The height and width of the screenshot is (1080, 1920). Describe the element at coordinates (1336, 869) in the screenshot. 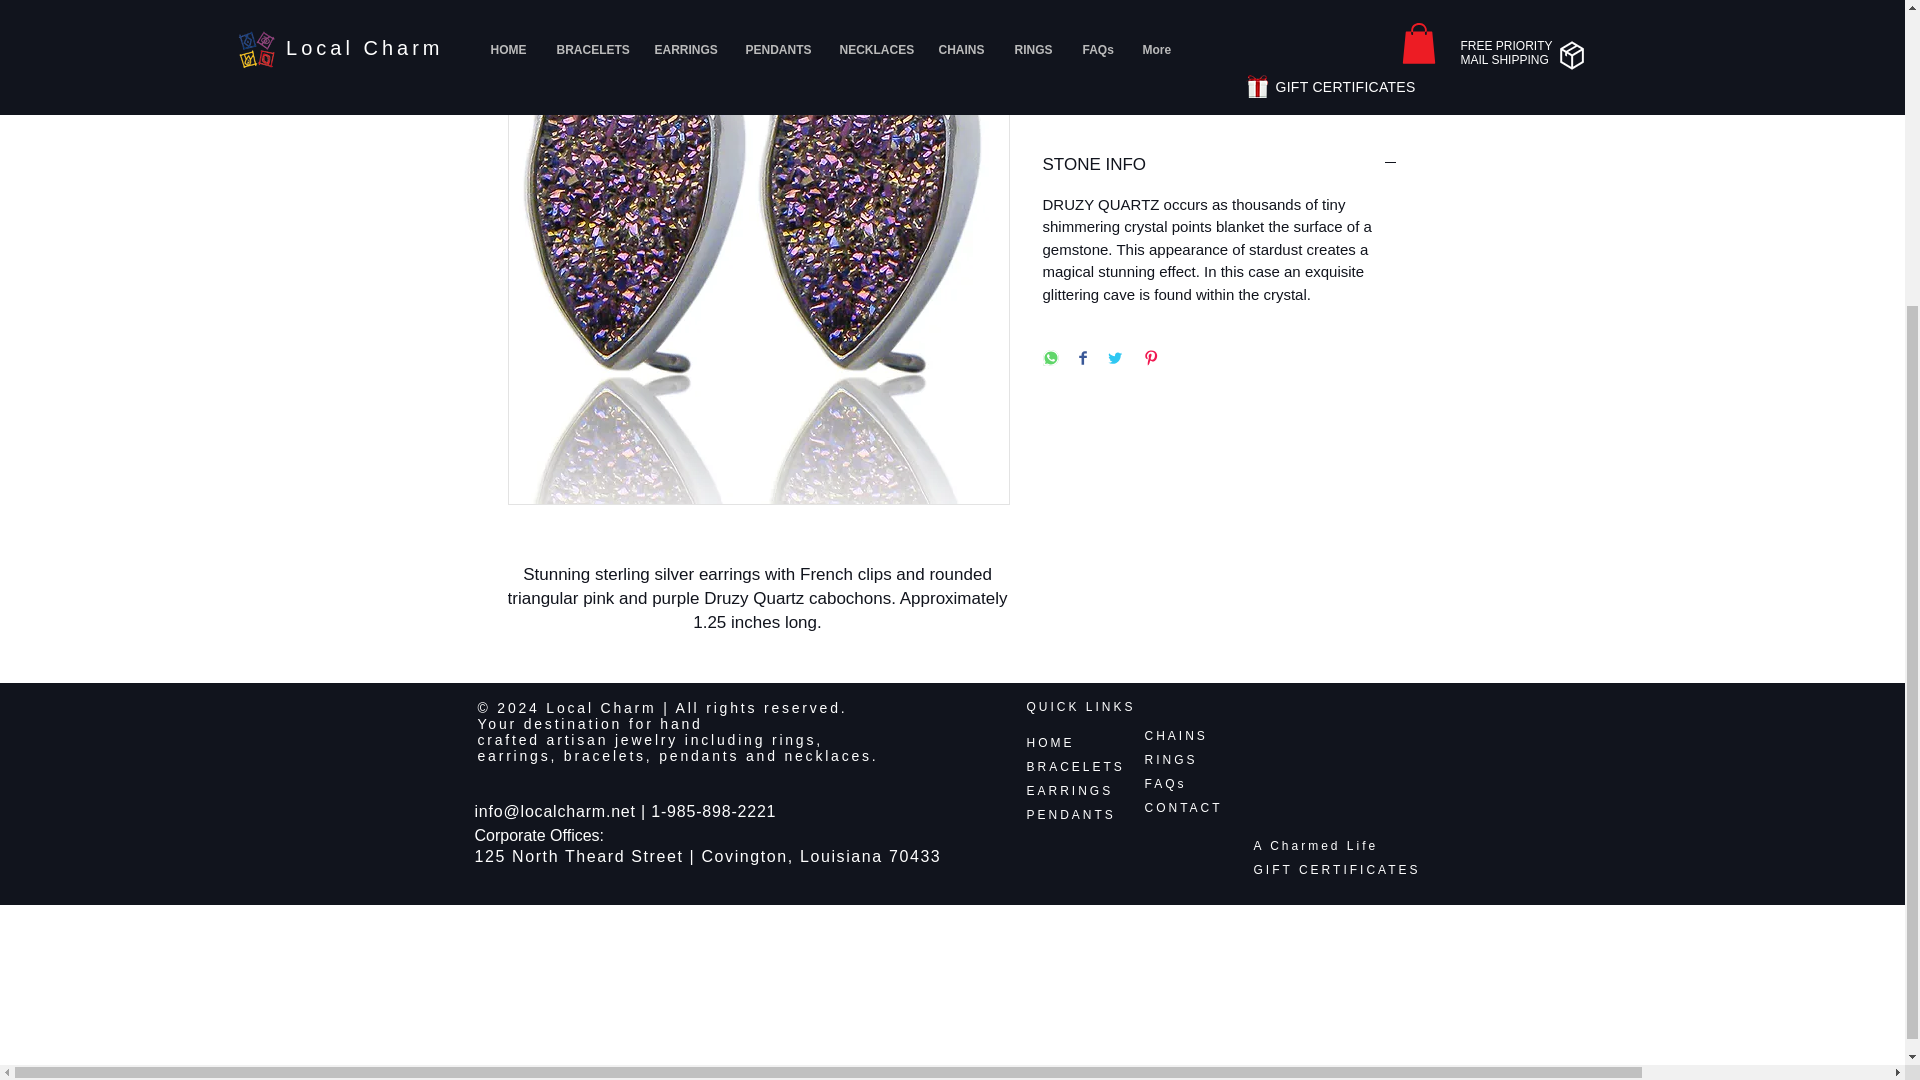

I see `GIFT CERTIFICATES` at that location.